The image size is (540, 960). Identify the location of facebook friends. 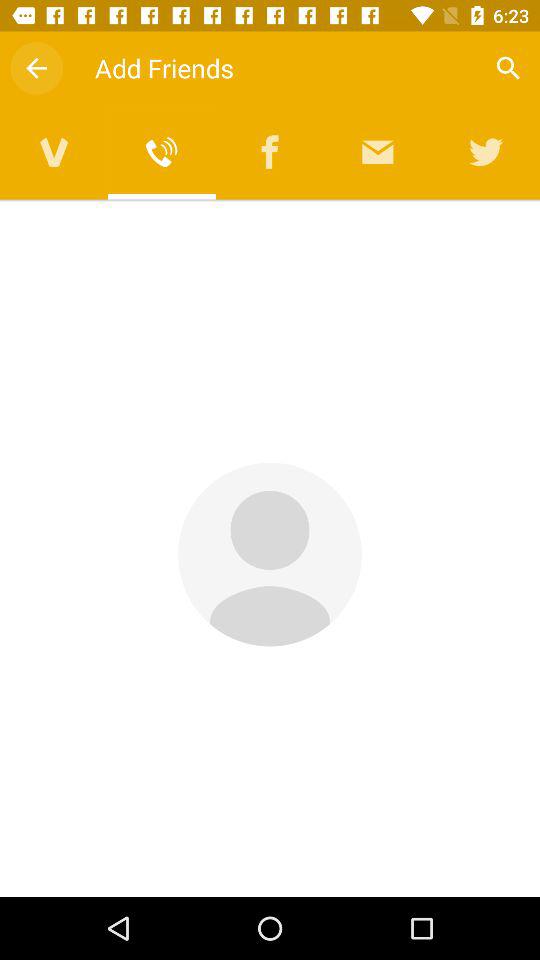
(270, 152).